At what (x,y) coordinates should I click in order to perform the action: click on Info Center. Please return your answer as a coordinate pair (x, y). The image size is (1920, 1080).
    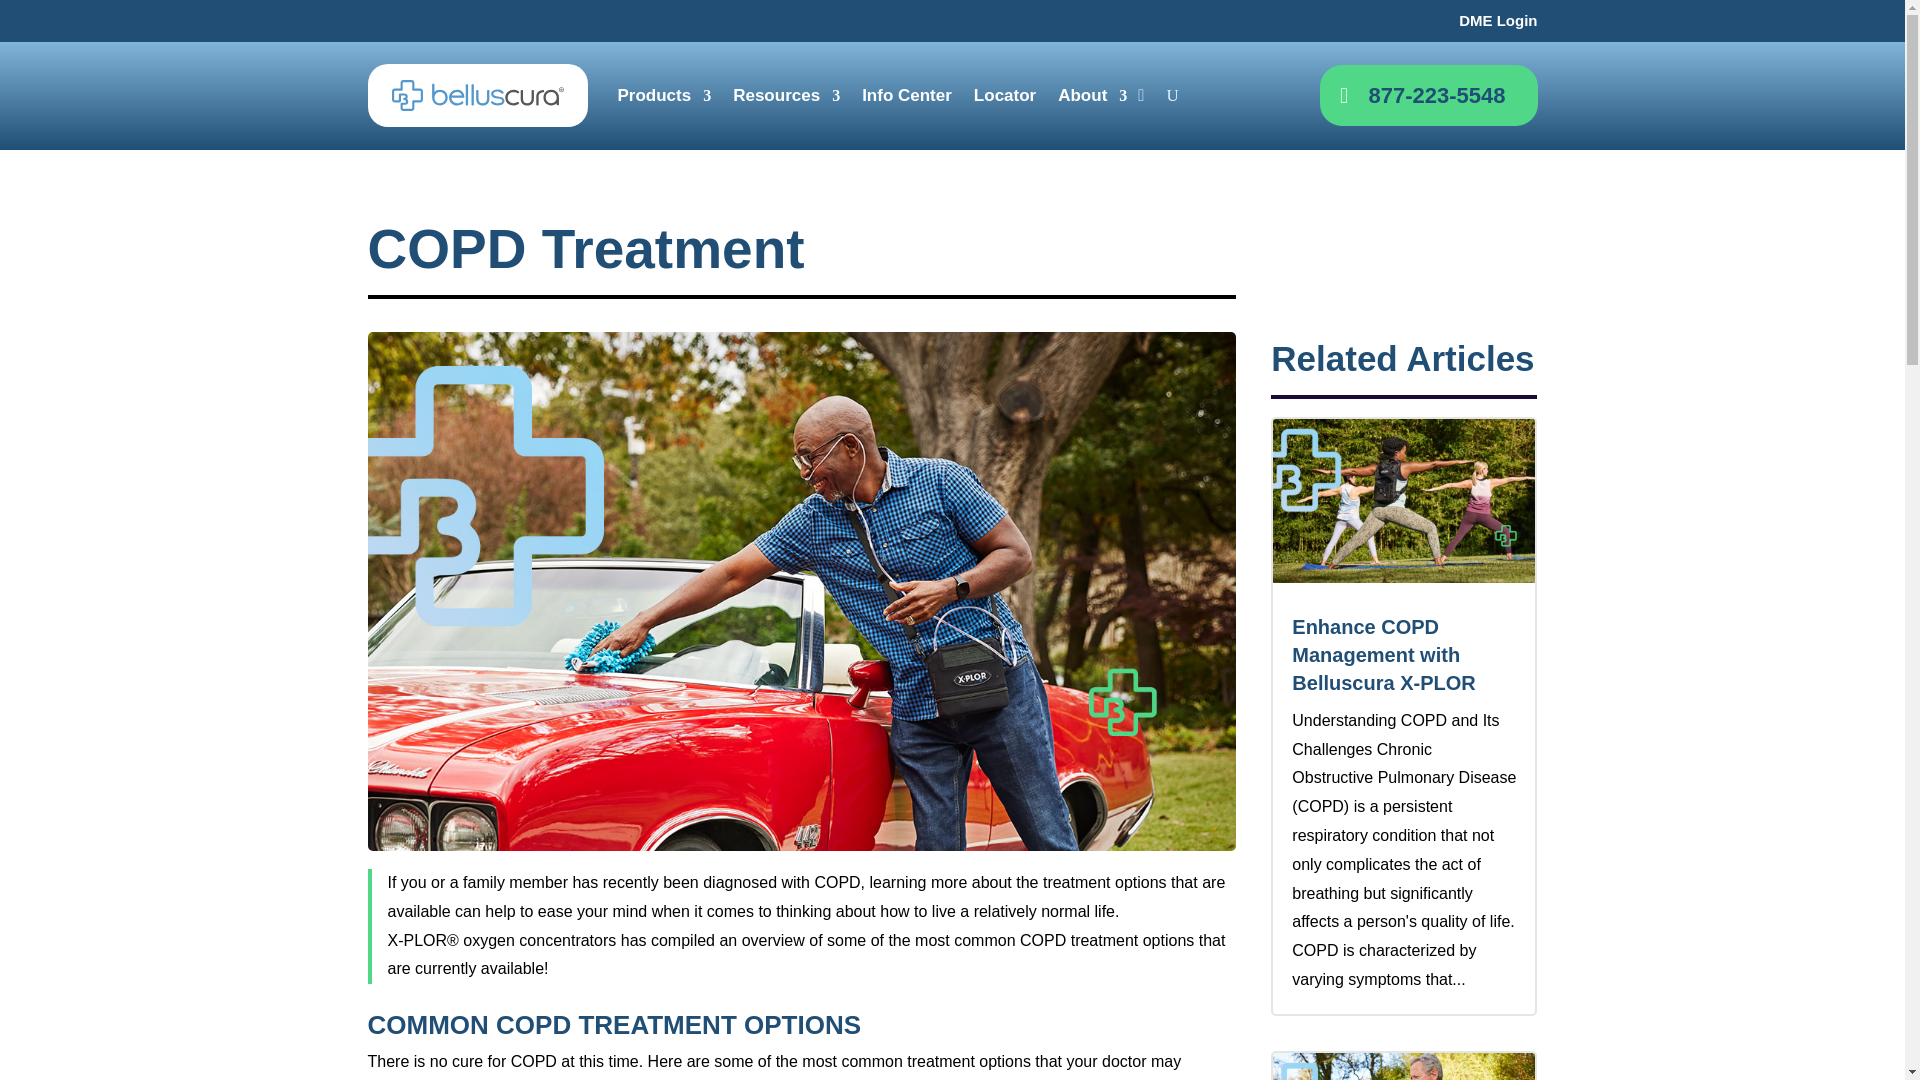
    Looking at the image, I should click on (907, 96).